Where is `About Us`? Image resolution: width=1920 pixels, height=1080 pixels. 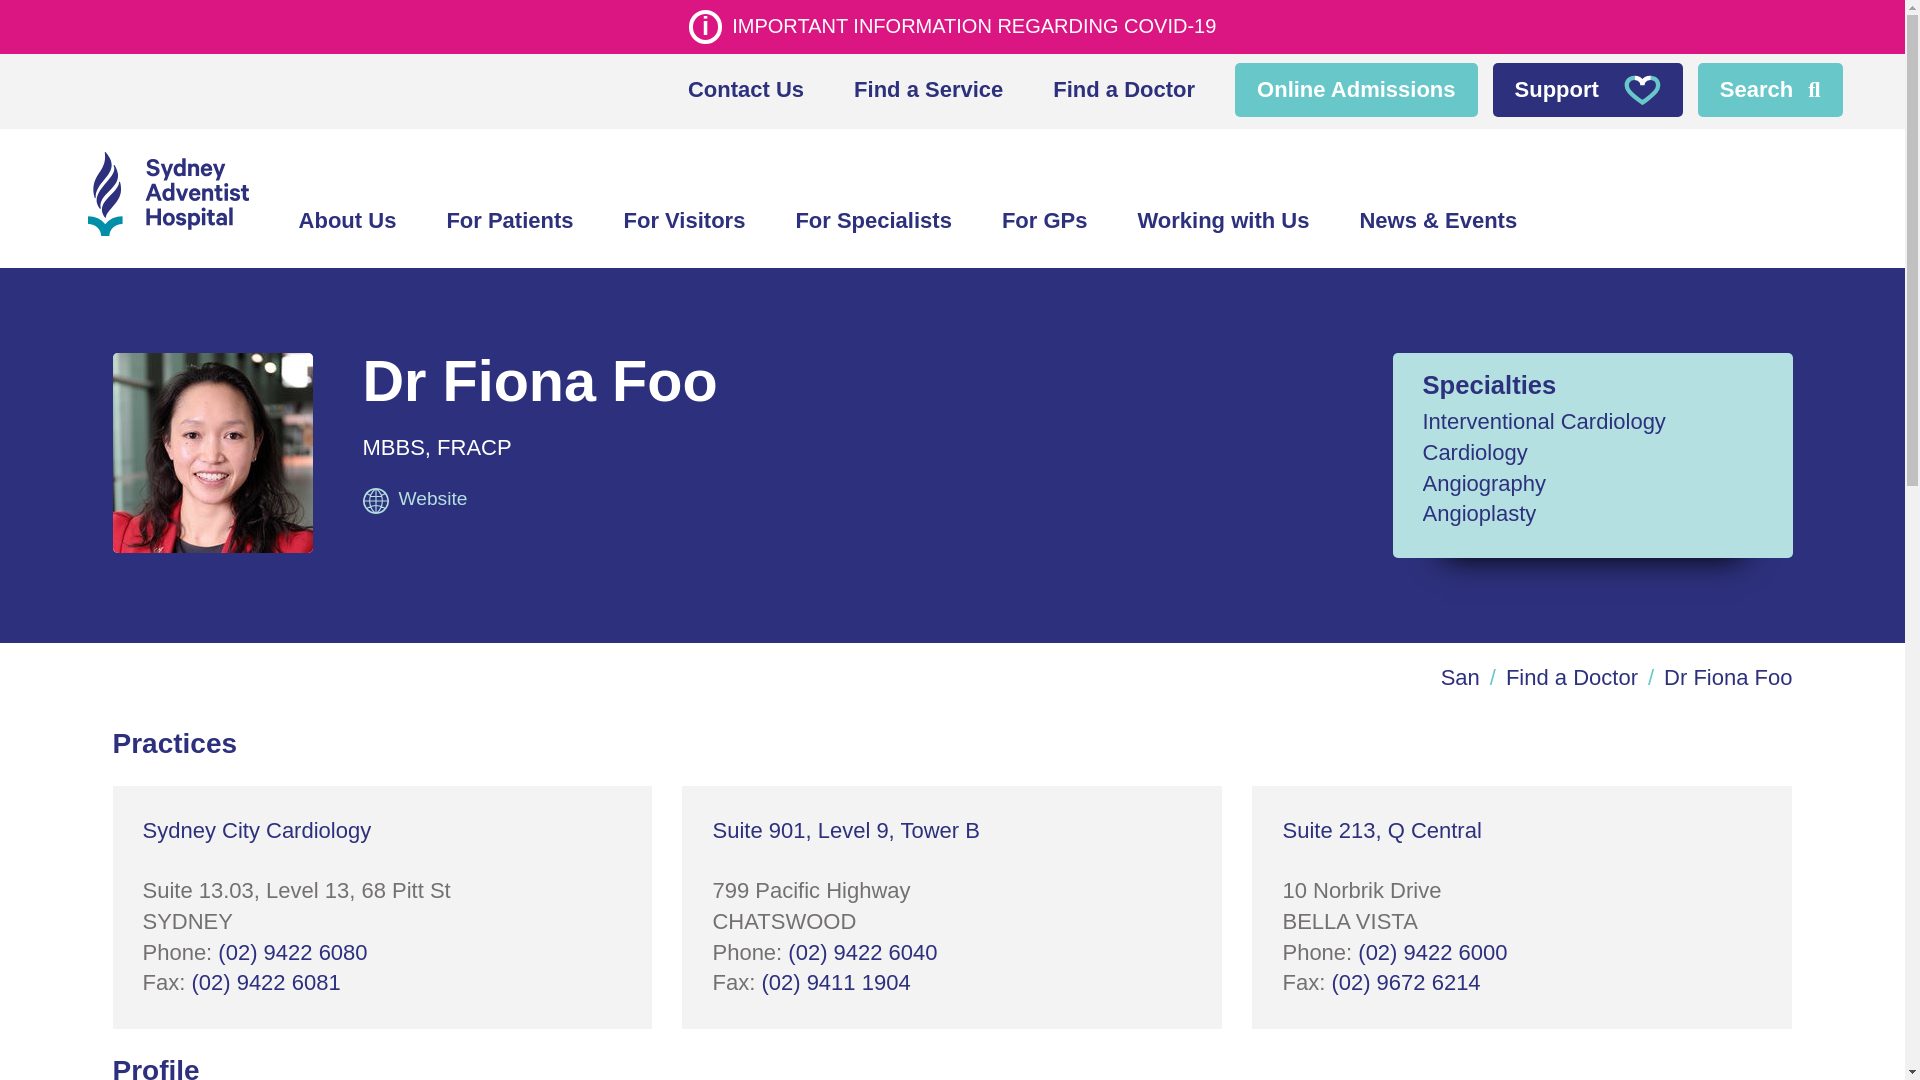
About Us is located at coordinates (348, 221).